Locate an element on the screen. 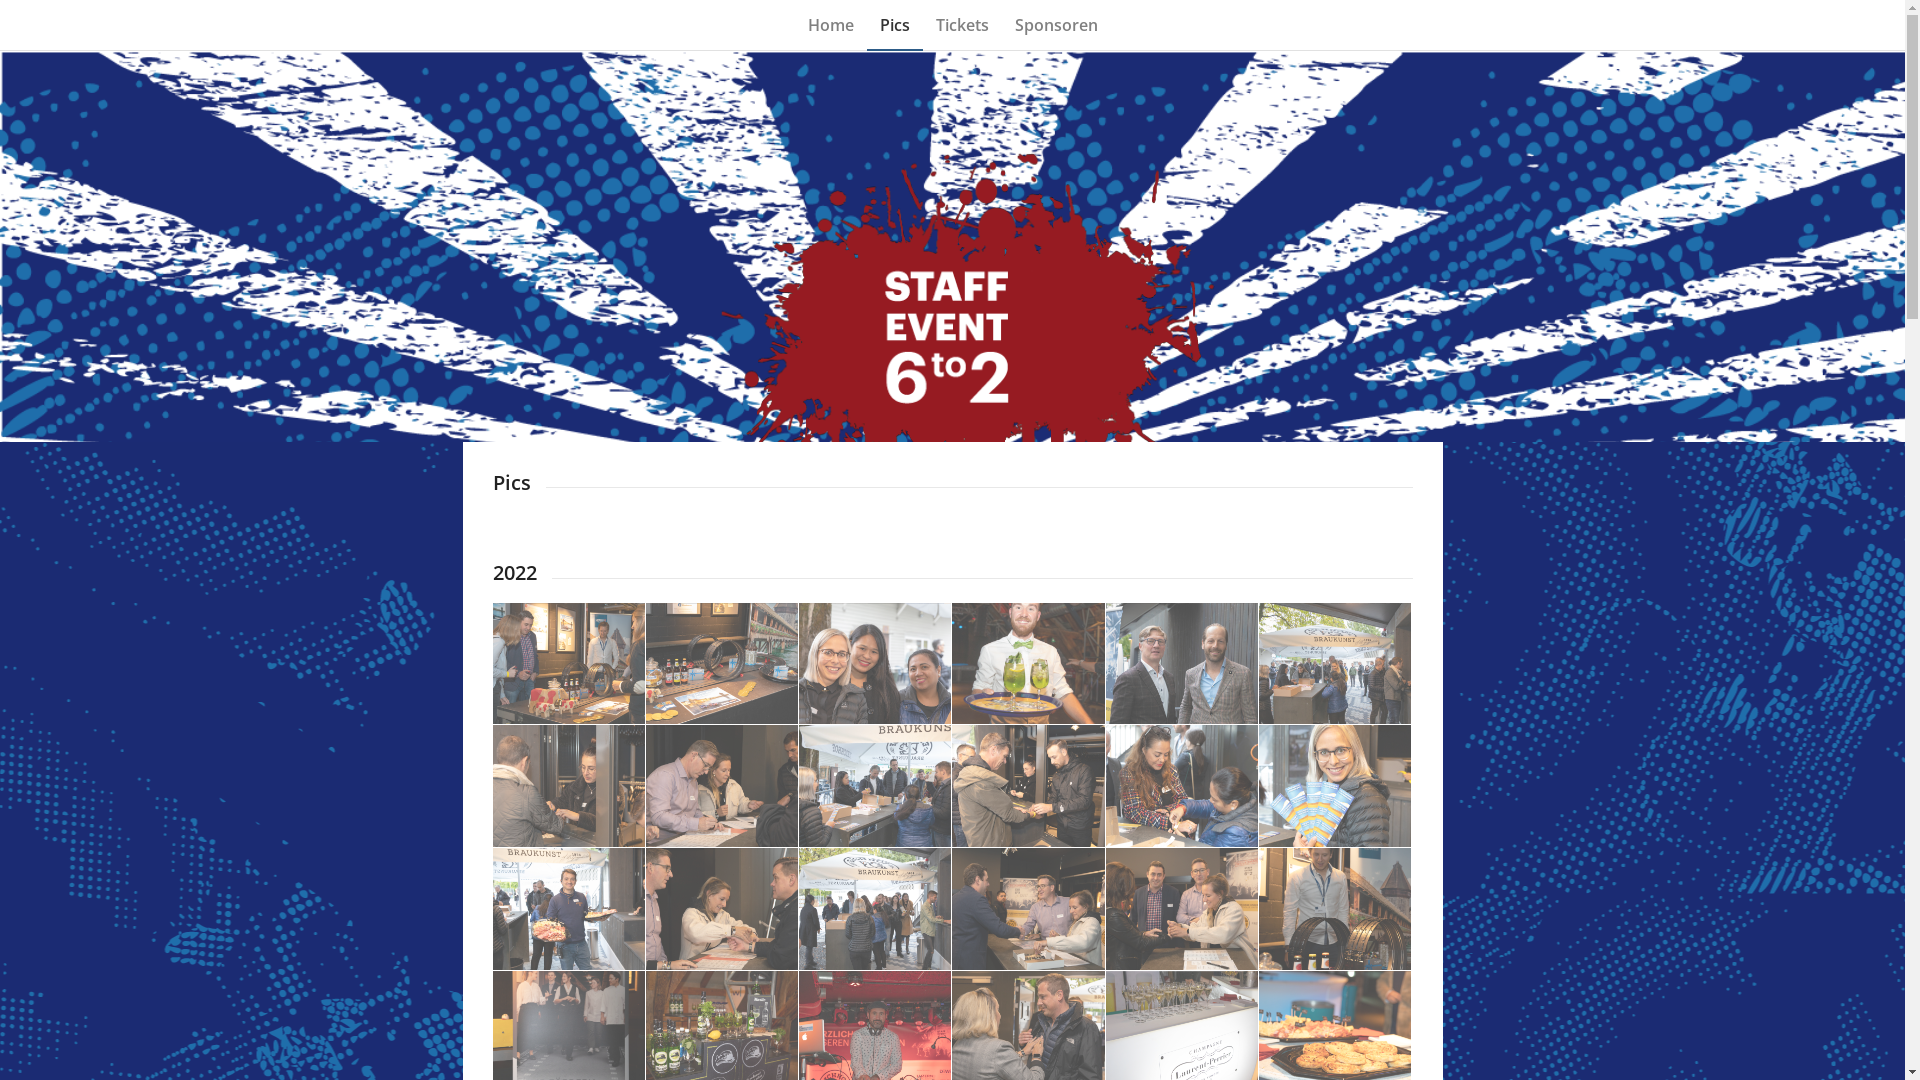  _U5A3500 is located at coordinates (1182, 786).